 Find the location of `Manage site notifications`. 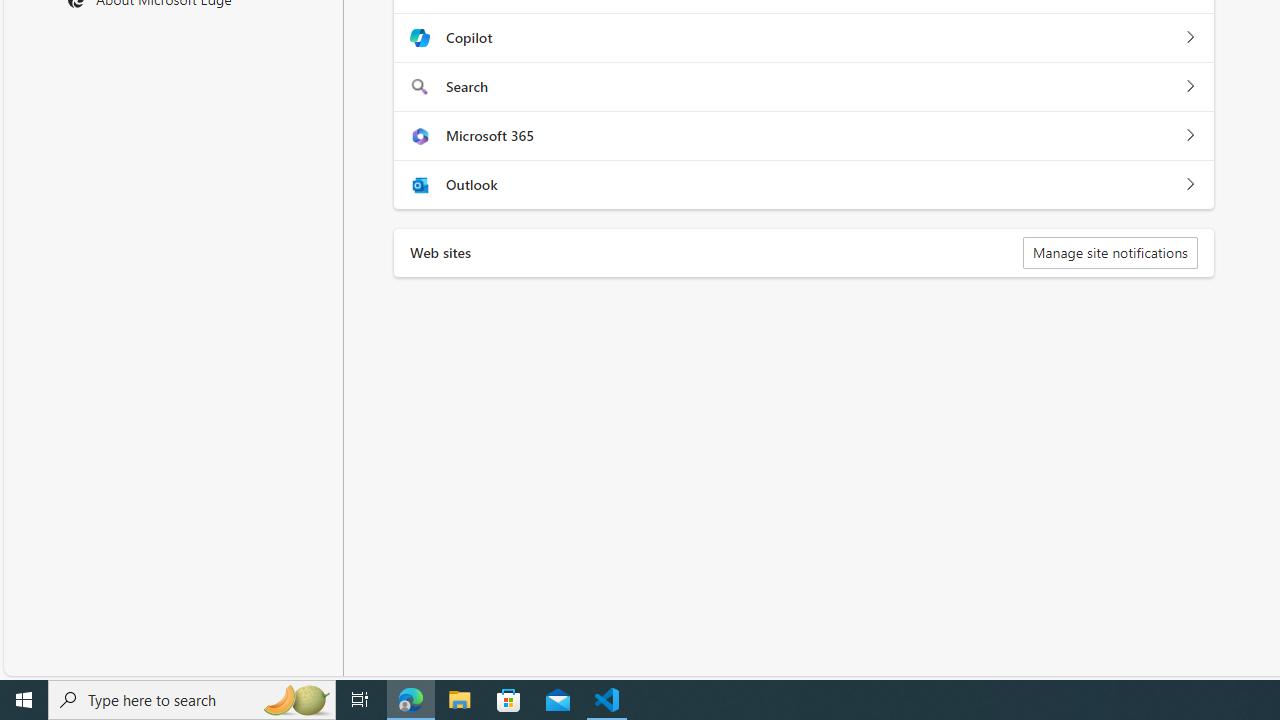

Manage site notifications is located at coordinates (1110, 252).